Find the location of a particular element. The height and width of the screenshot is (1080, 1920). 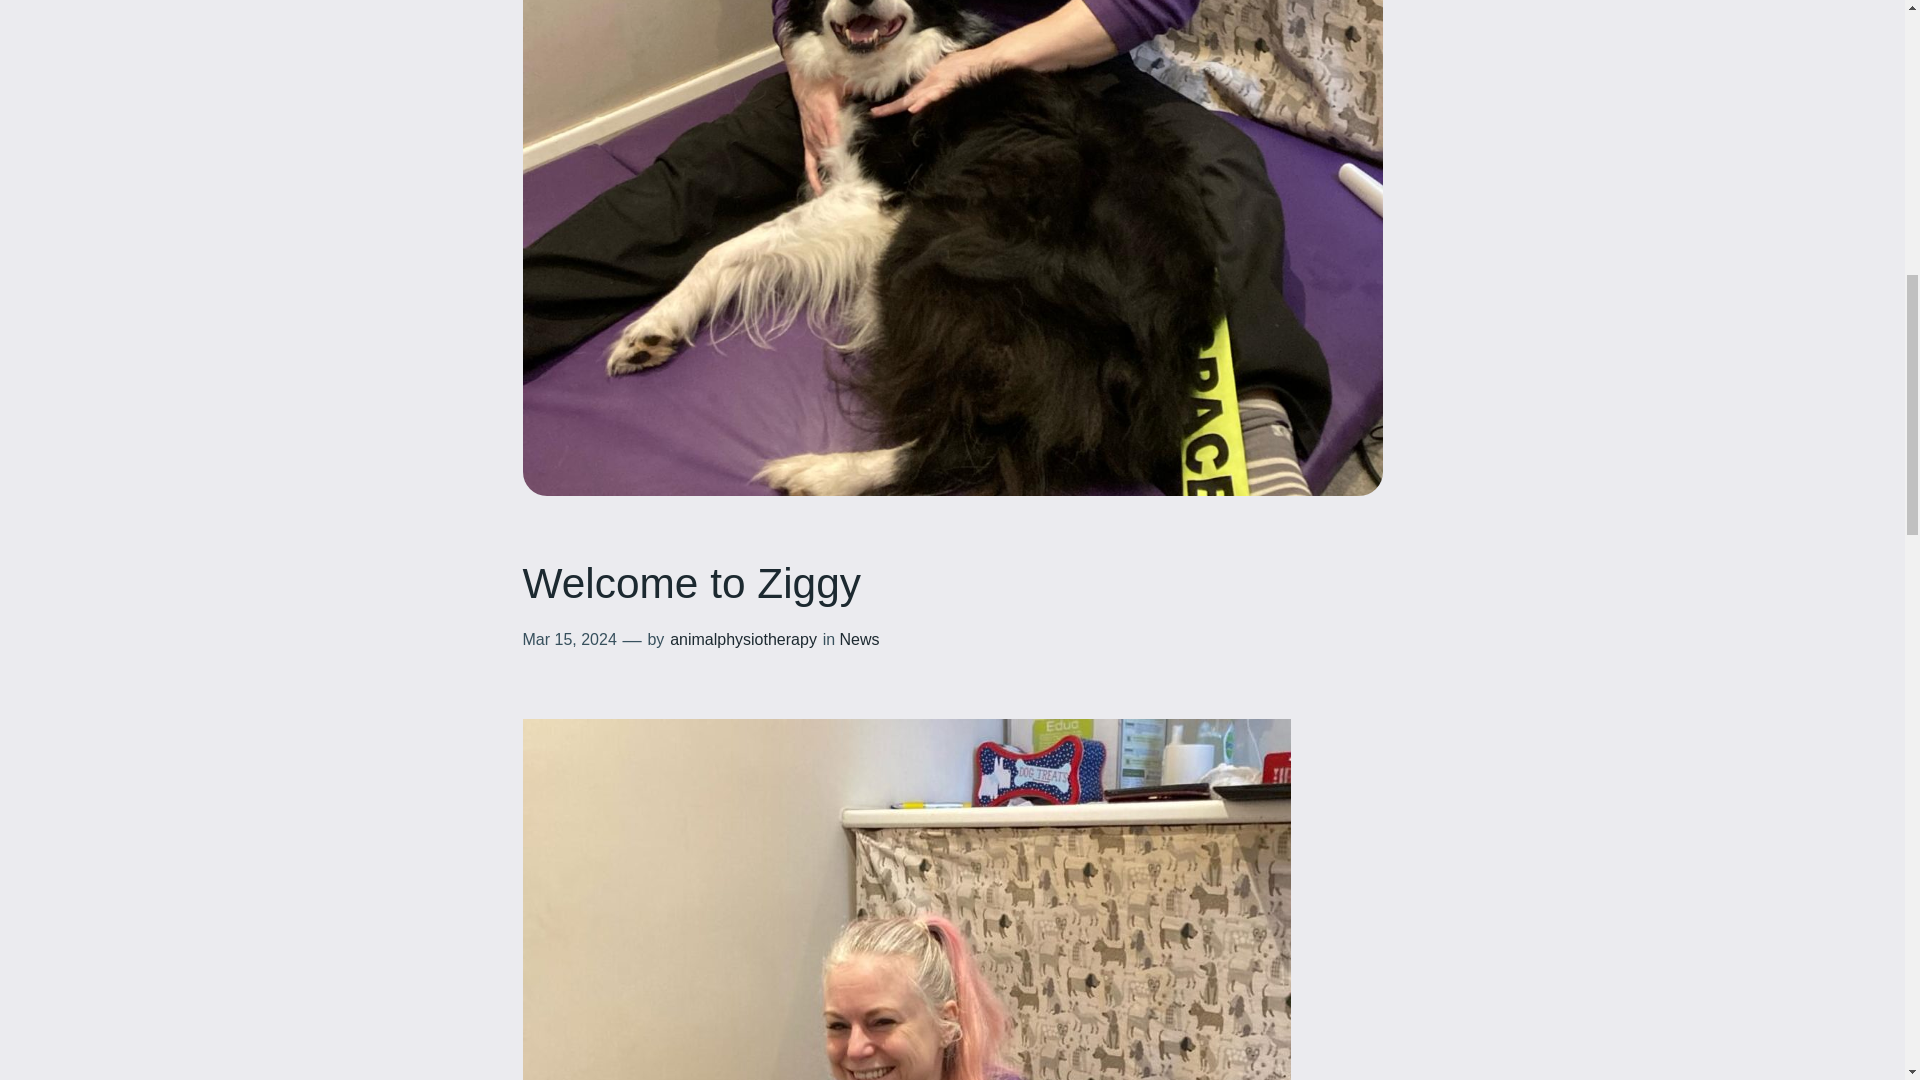

News is located at coordinates (860, 639).